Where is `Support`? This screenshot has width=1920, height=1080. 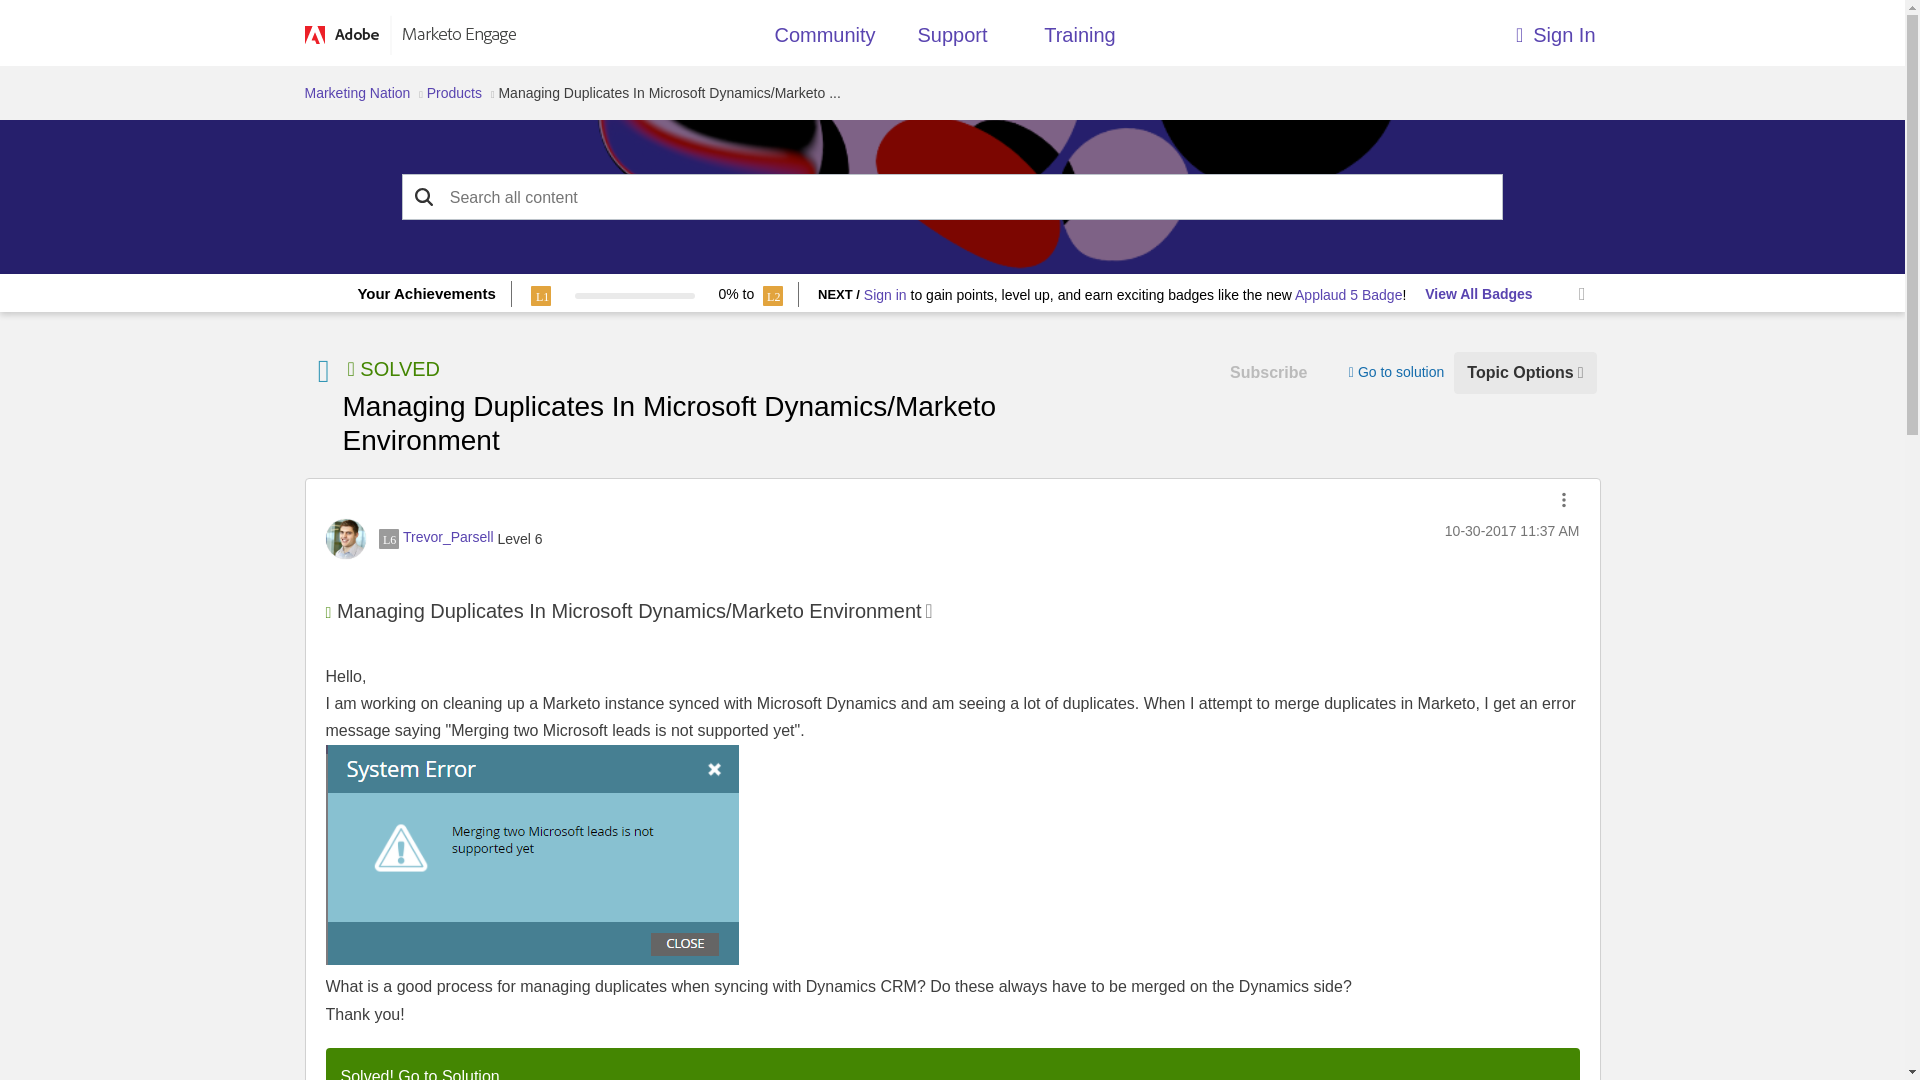
Support is located at coordinates (952, 40).